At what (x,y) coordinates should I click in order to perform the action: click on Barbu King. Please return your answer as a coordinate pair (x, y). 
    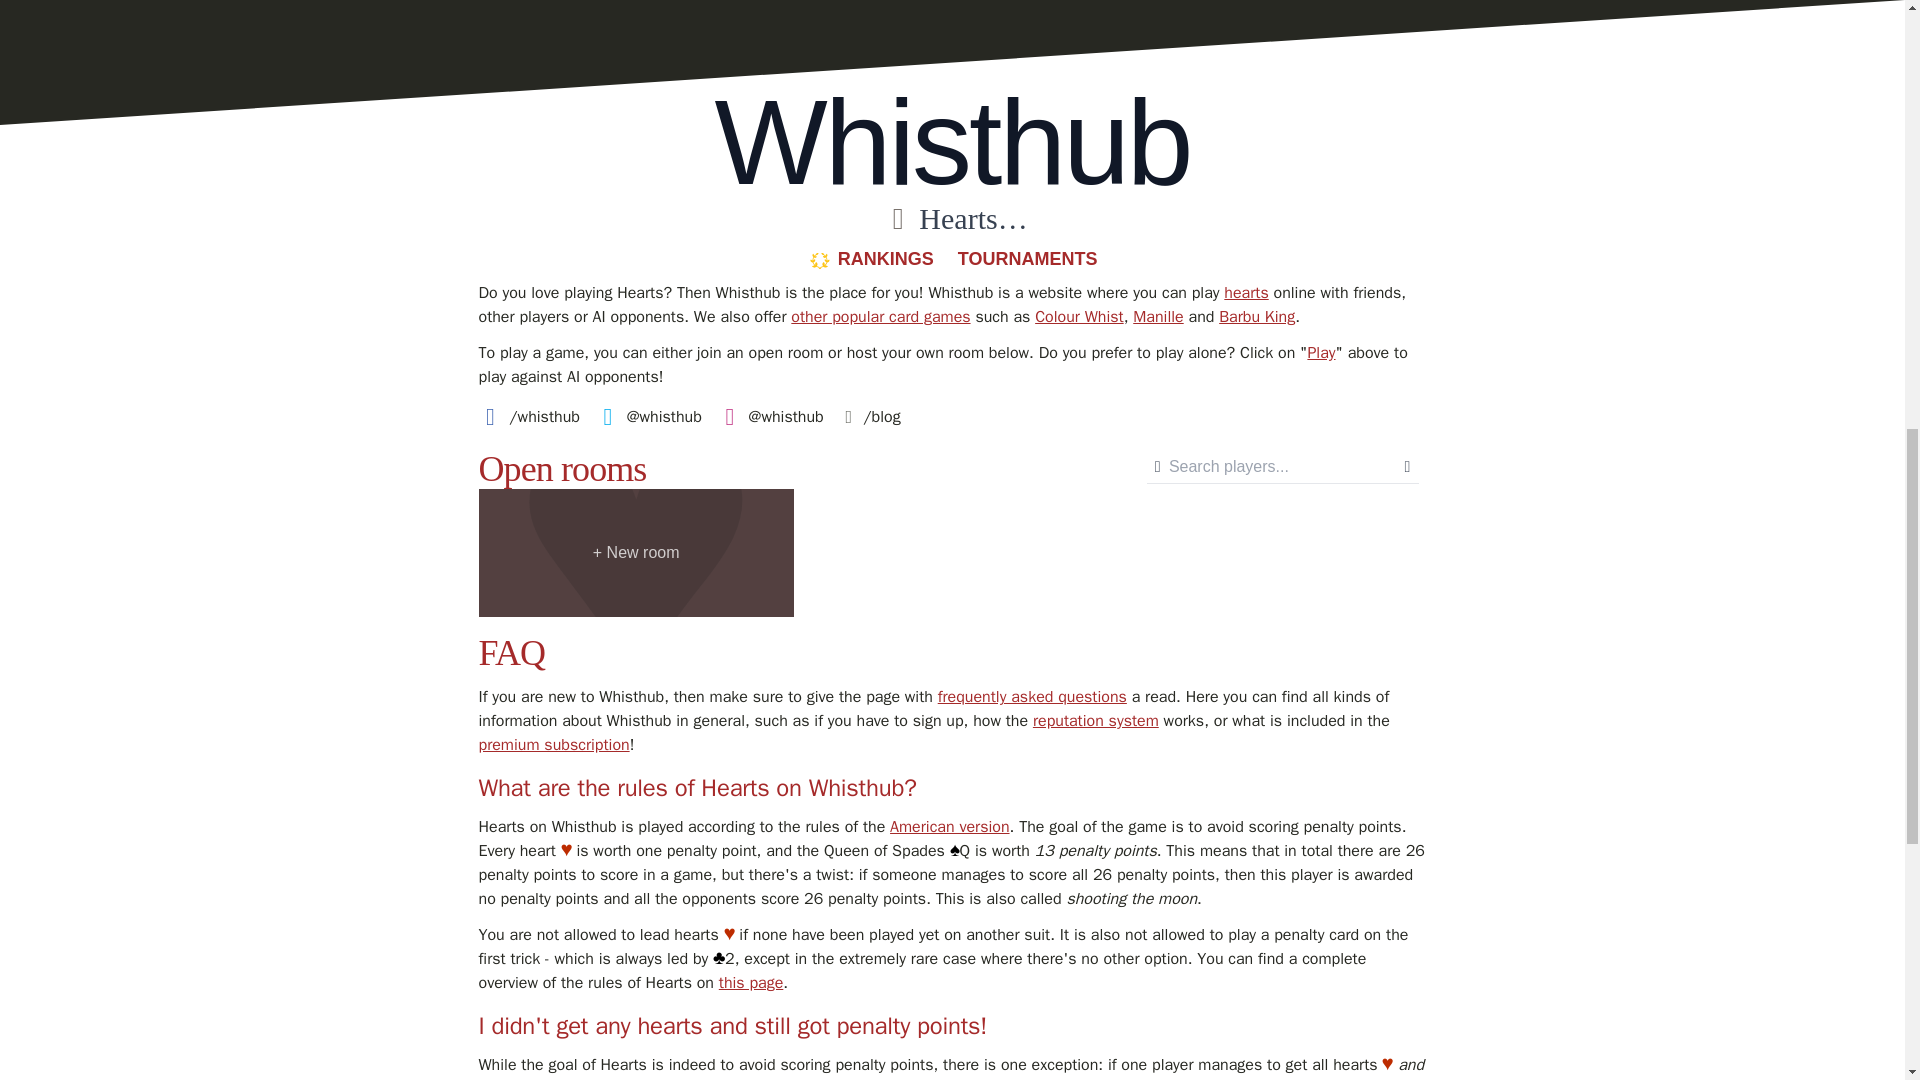
    Looking at the image, I should click on (1256, 316).